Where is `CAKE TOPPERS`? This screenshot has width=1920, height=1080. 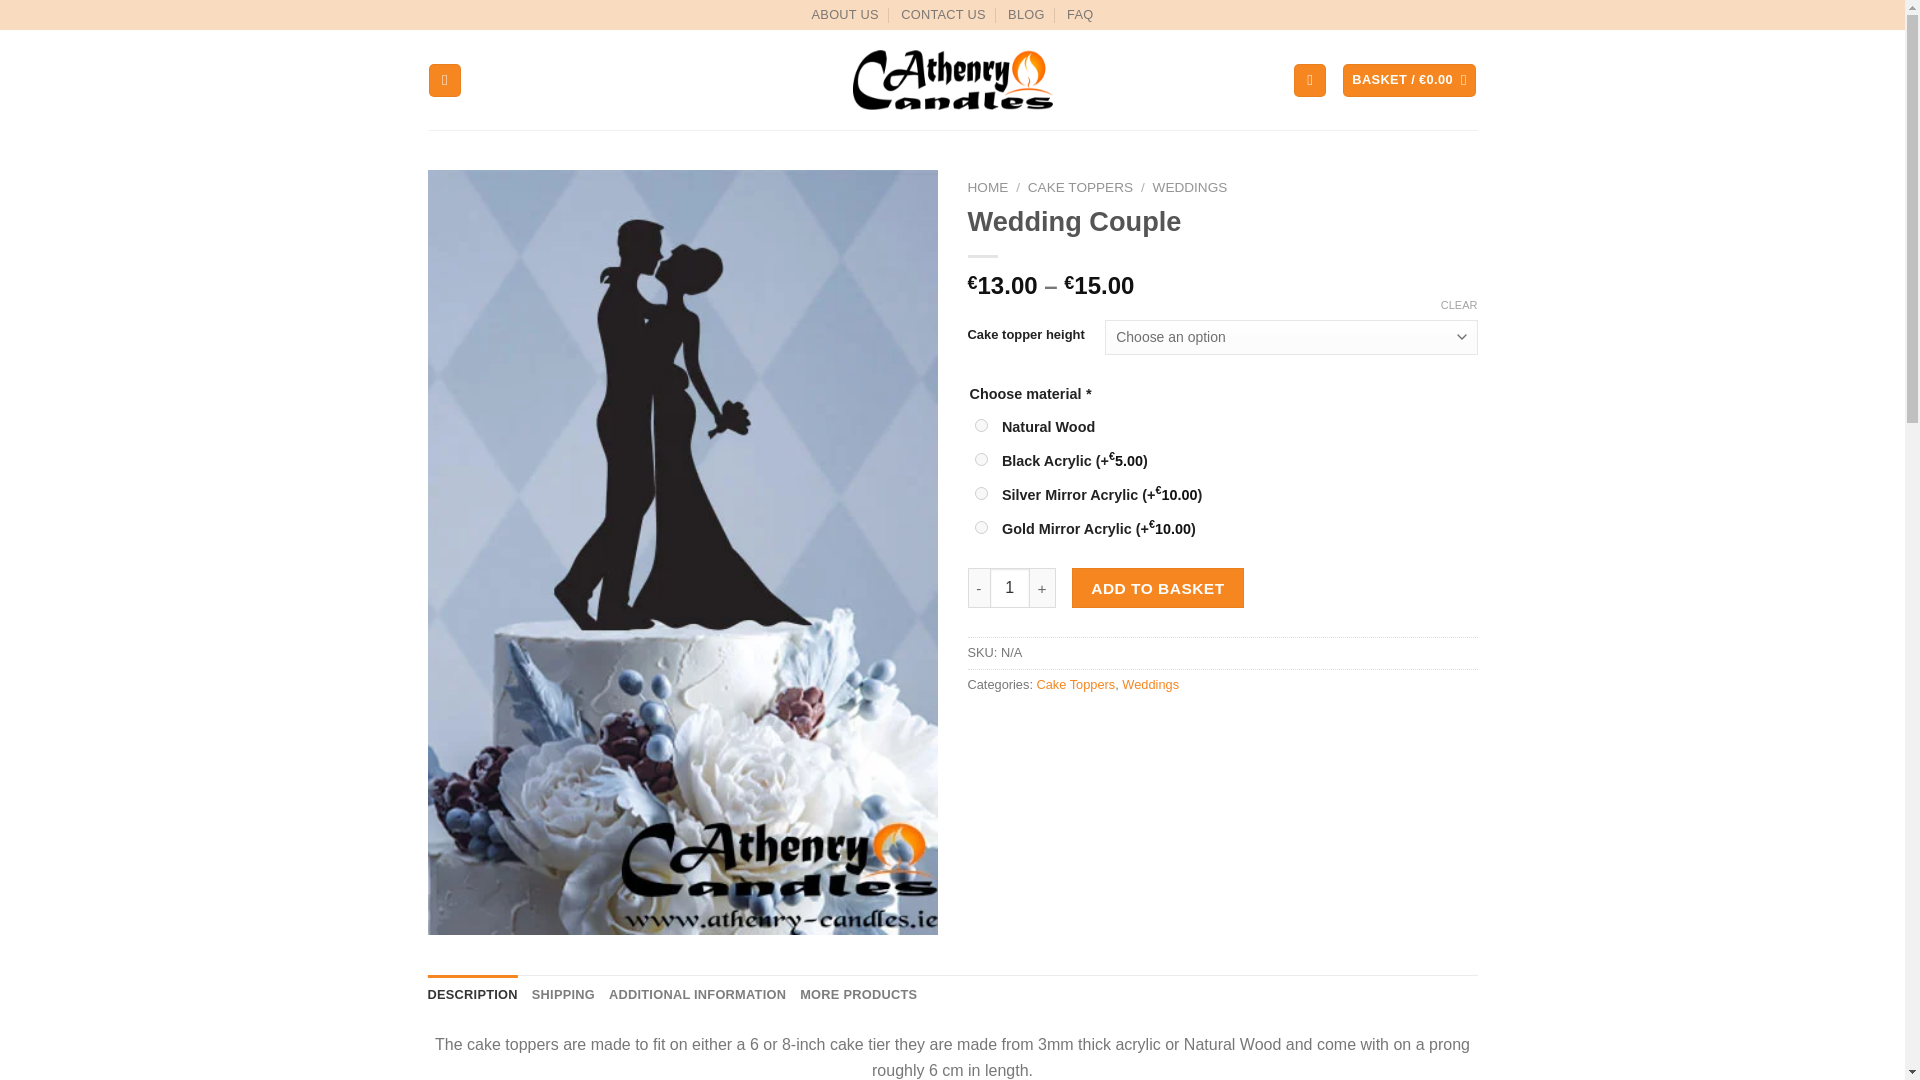 CAKE TOPPERS is located at coordinates (1080, 188).